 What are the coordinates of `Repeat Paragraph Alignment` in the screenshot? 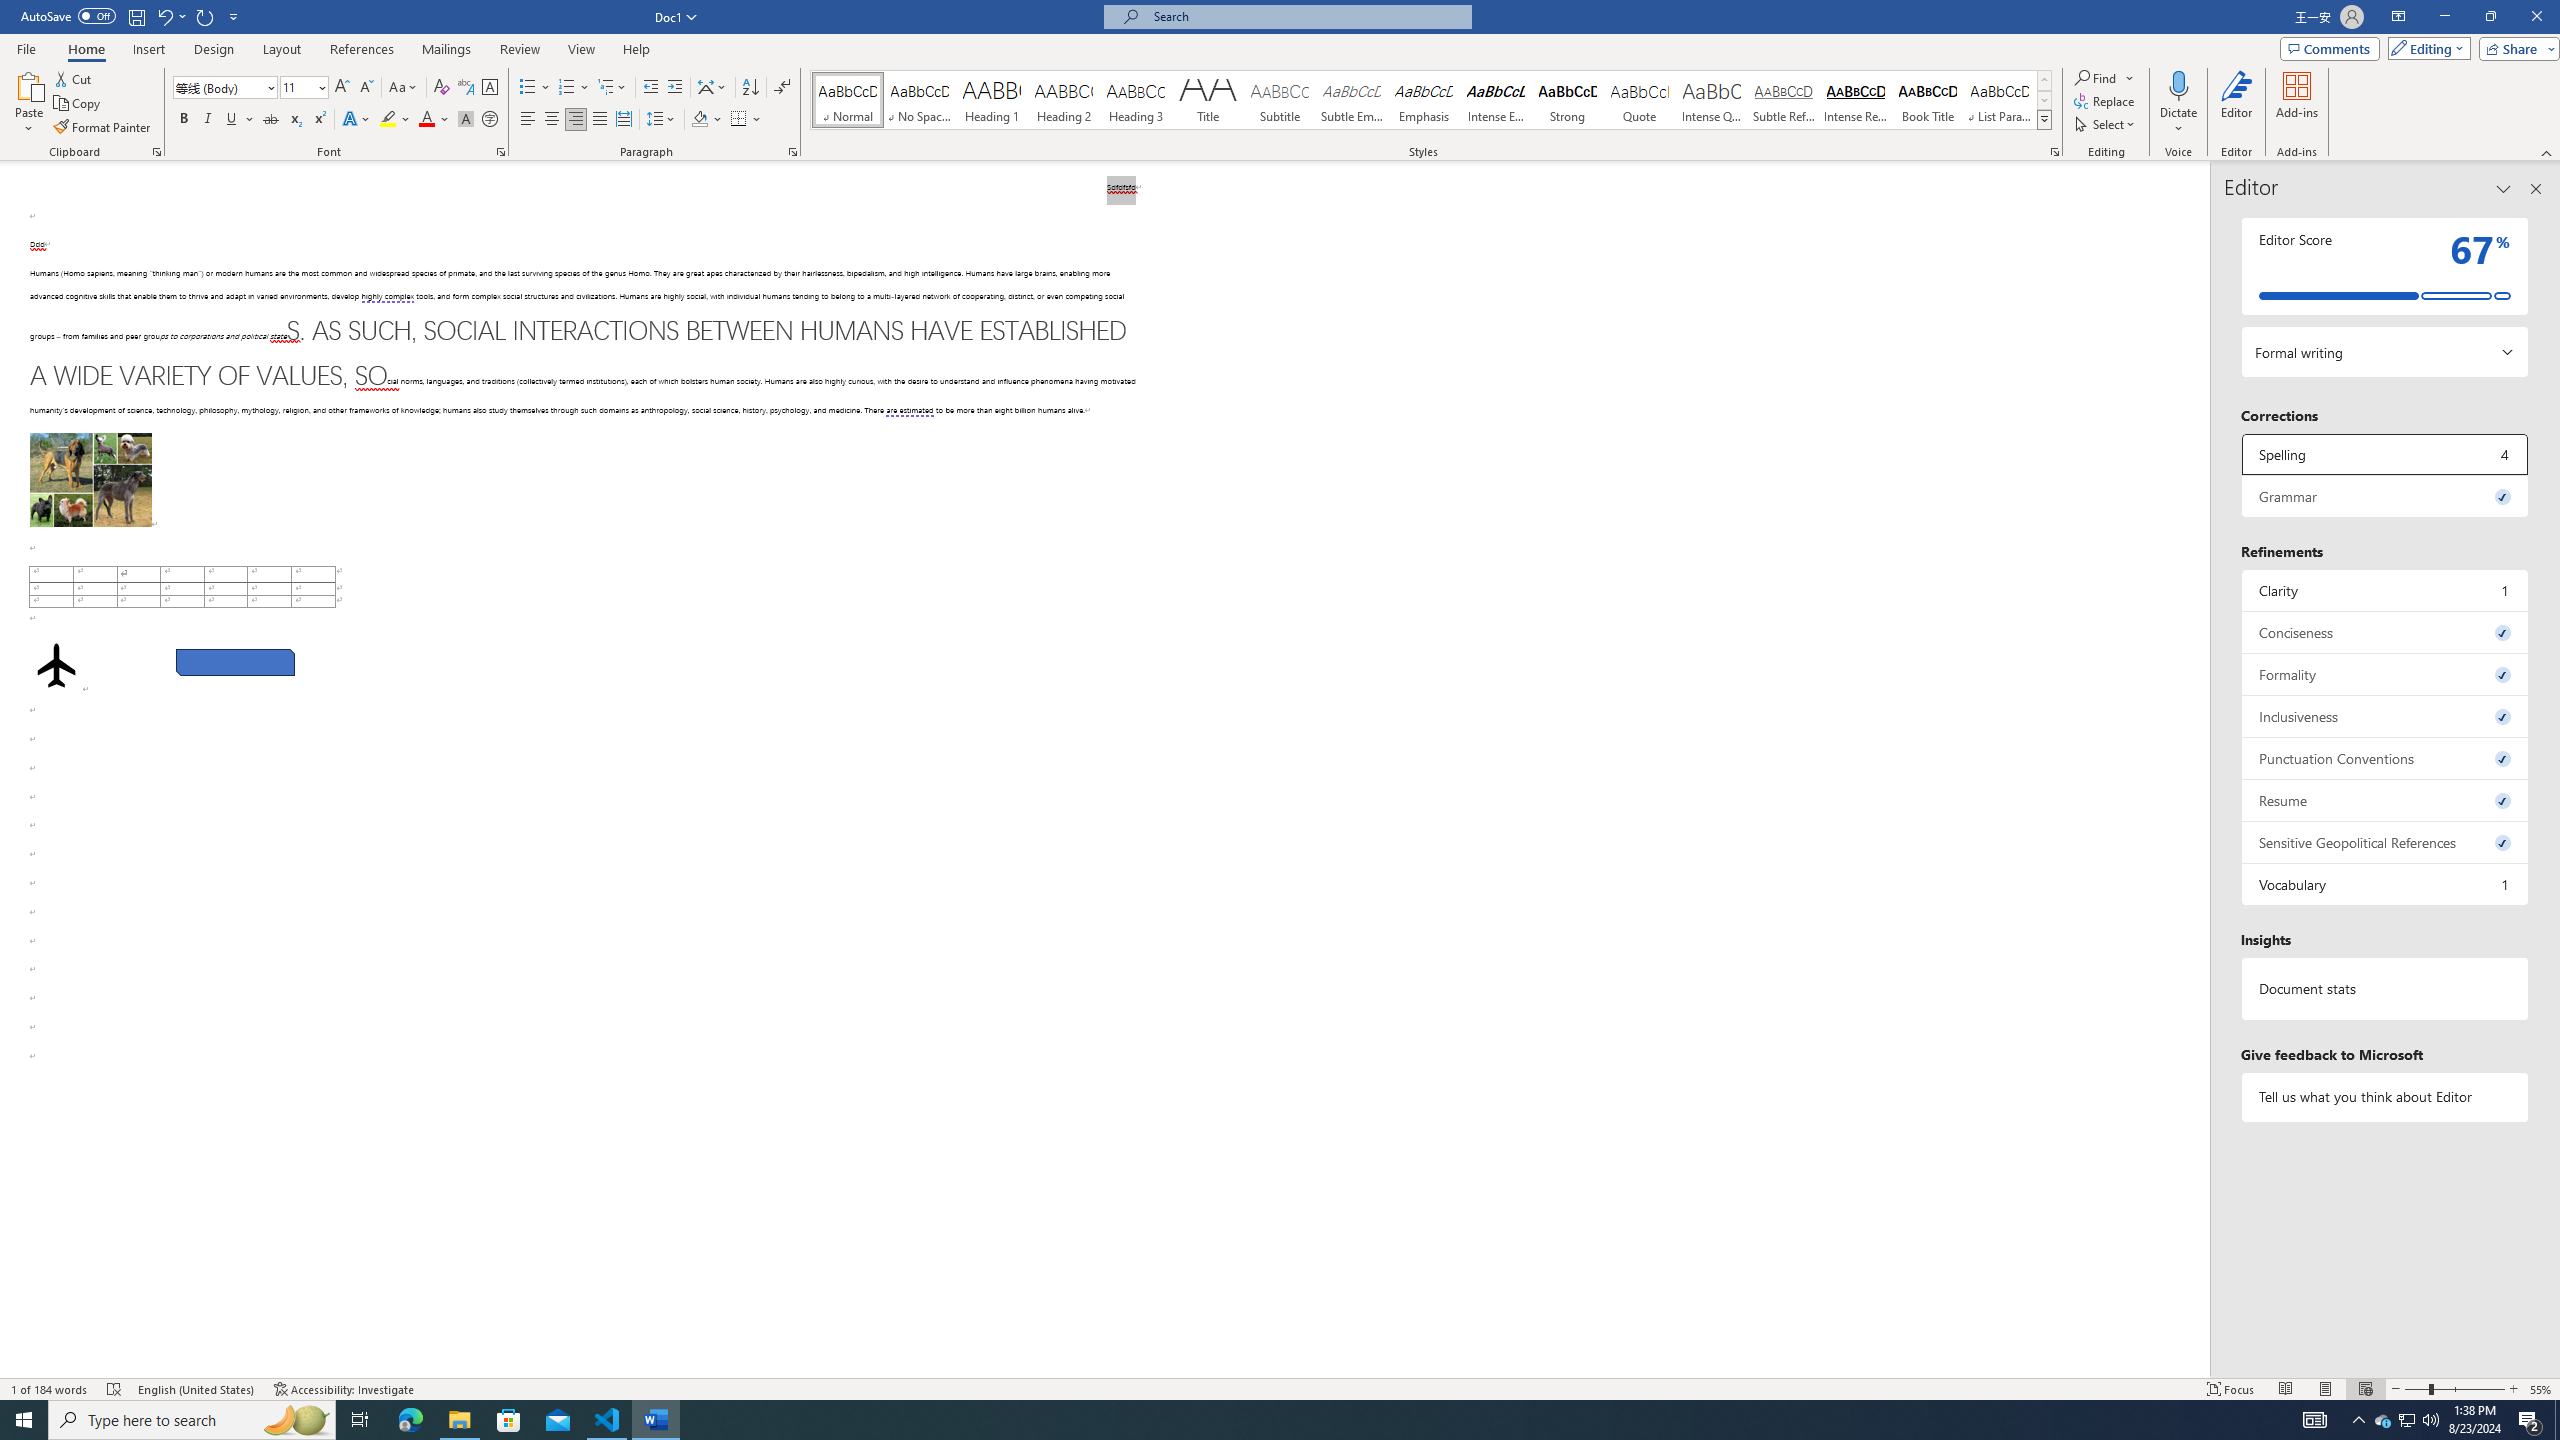 It's located at (206, 16).